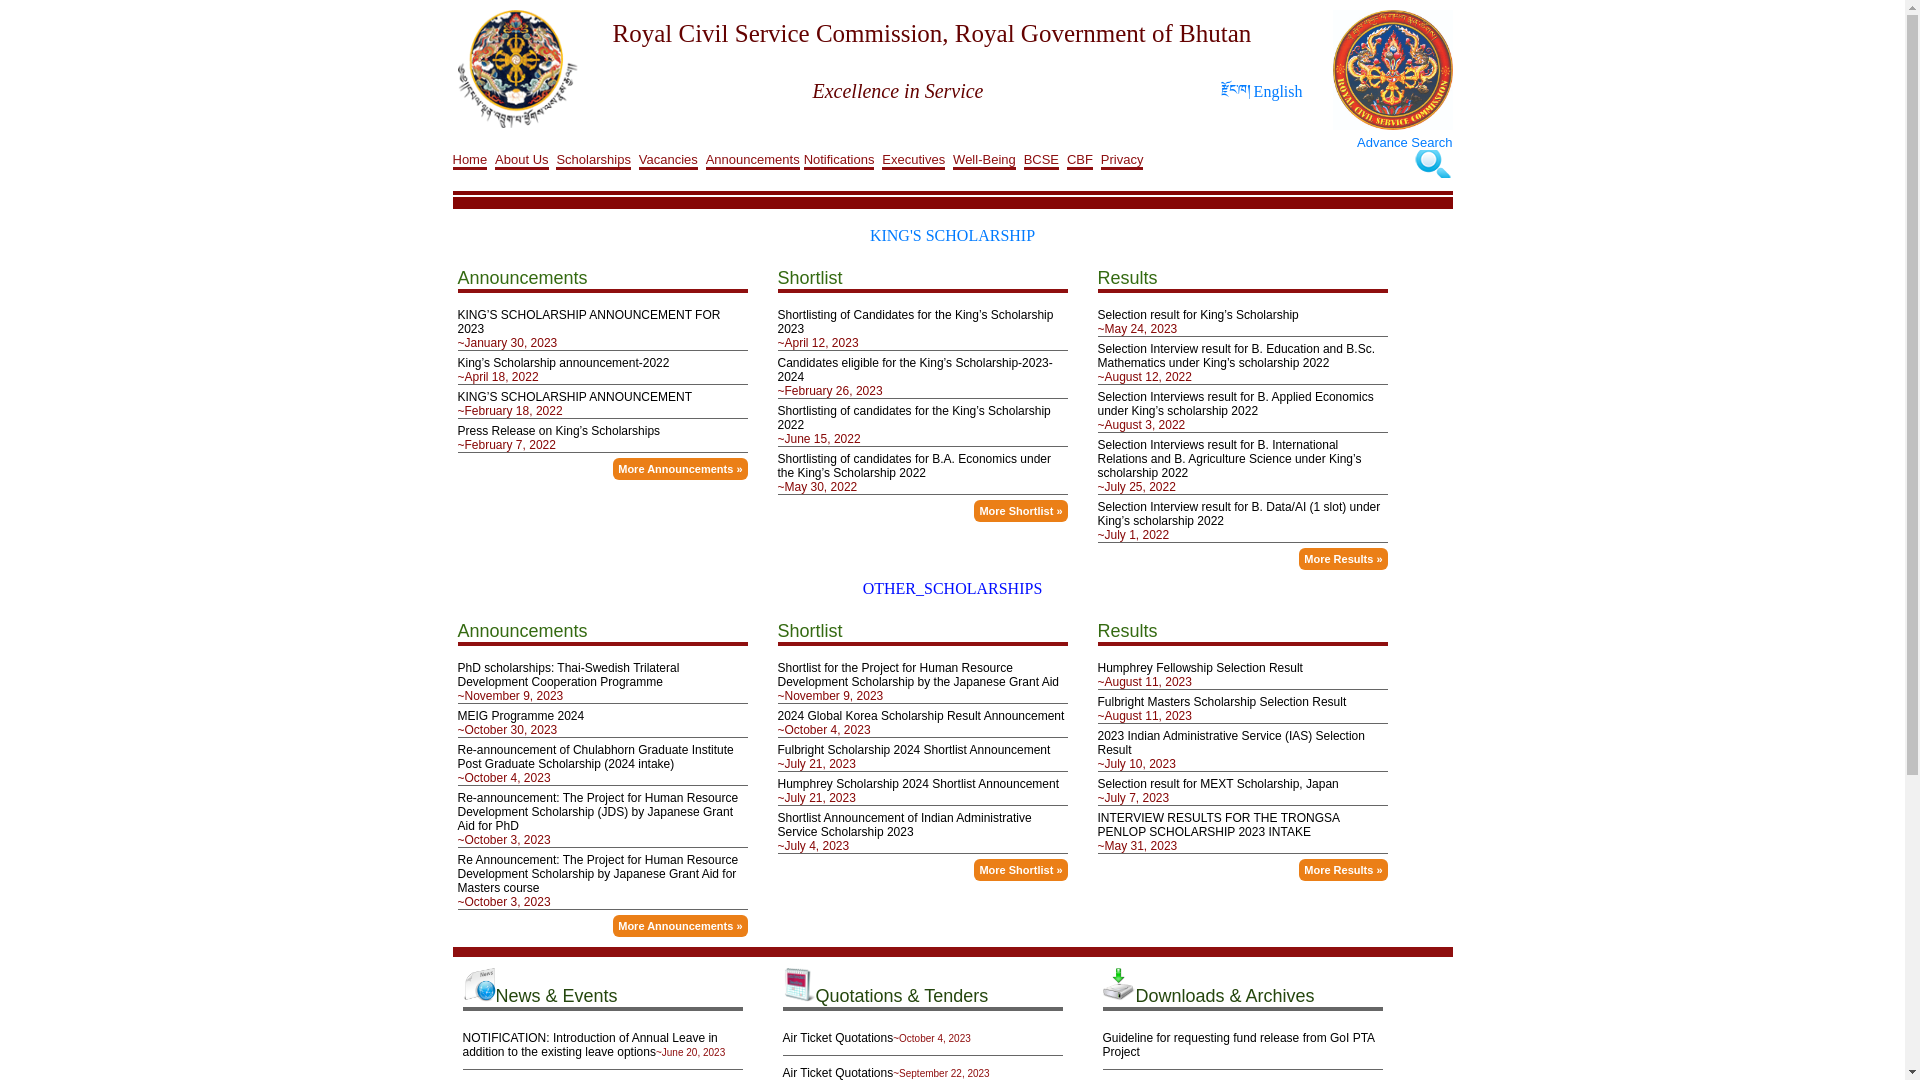 The height and width of the screenshot is (1080, 1920). Describe the element at coordinates (1278, 92) in the screenshot. I see `English` at that location.